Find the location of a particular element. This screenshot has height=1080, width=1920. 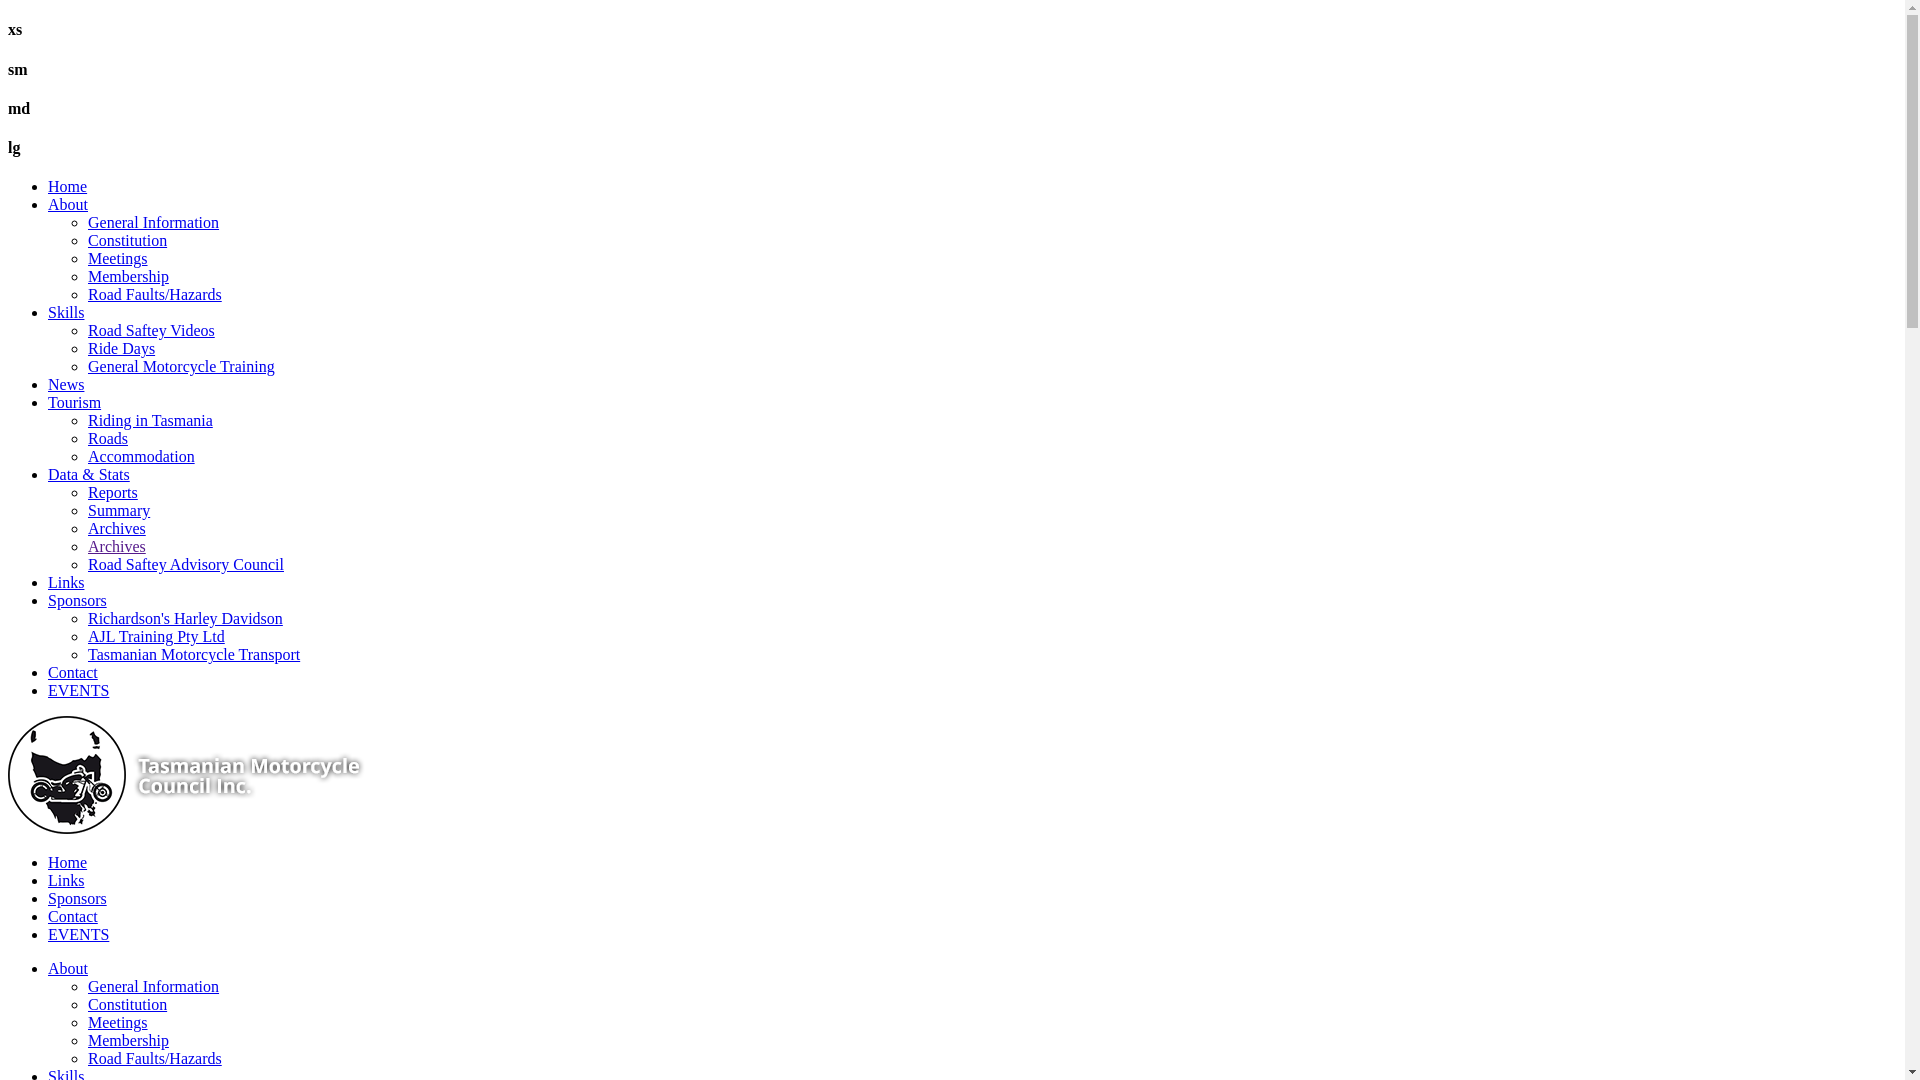

Constitution is located at coordinates (128, 1004).